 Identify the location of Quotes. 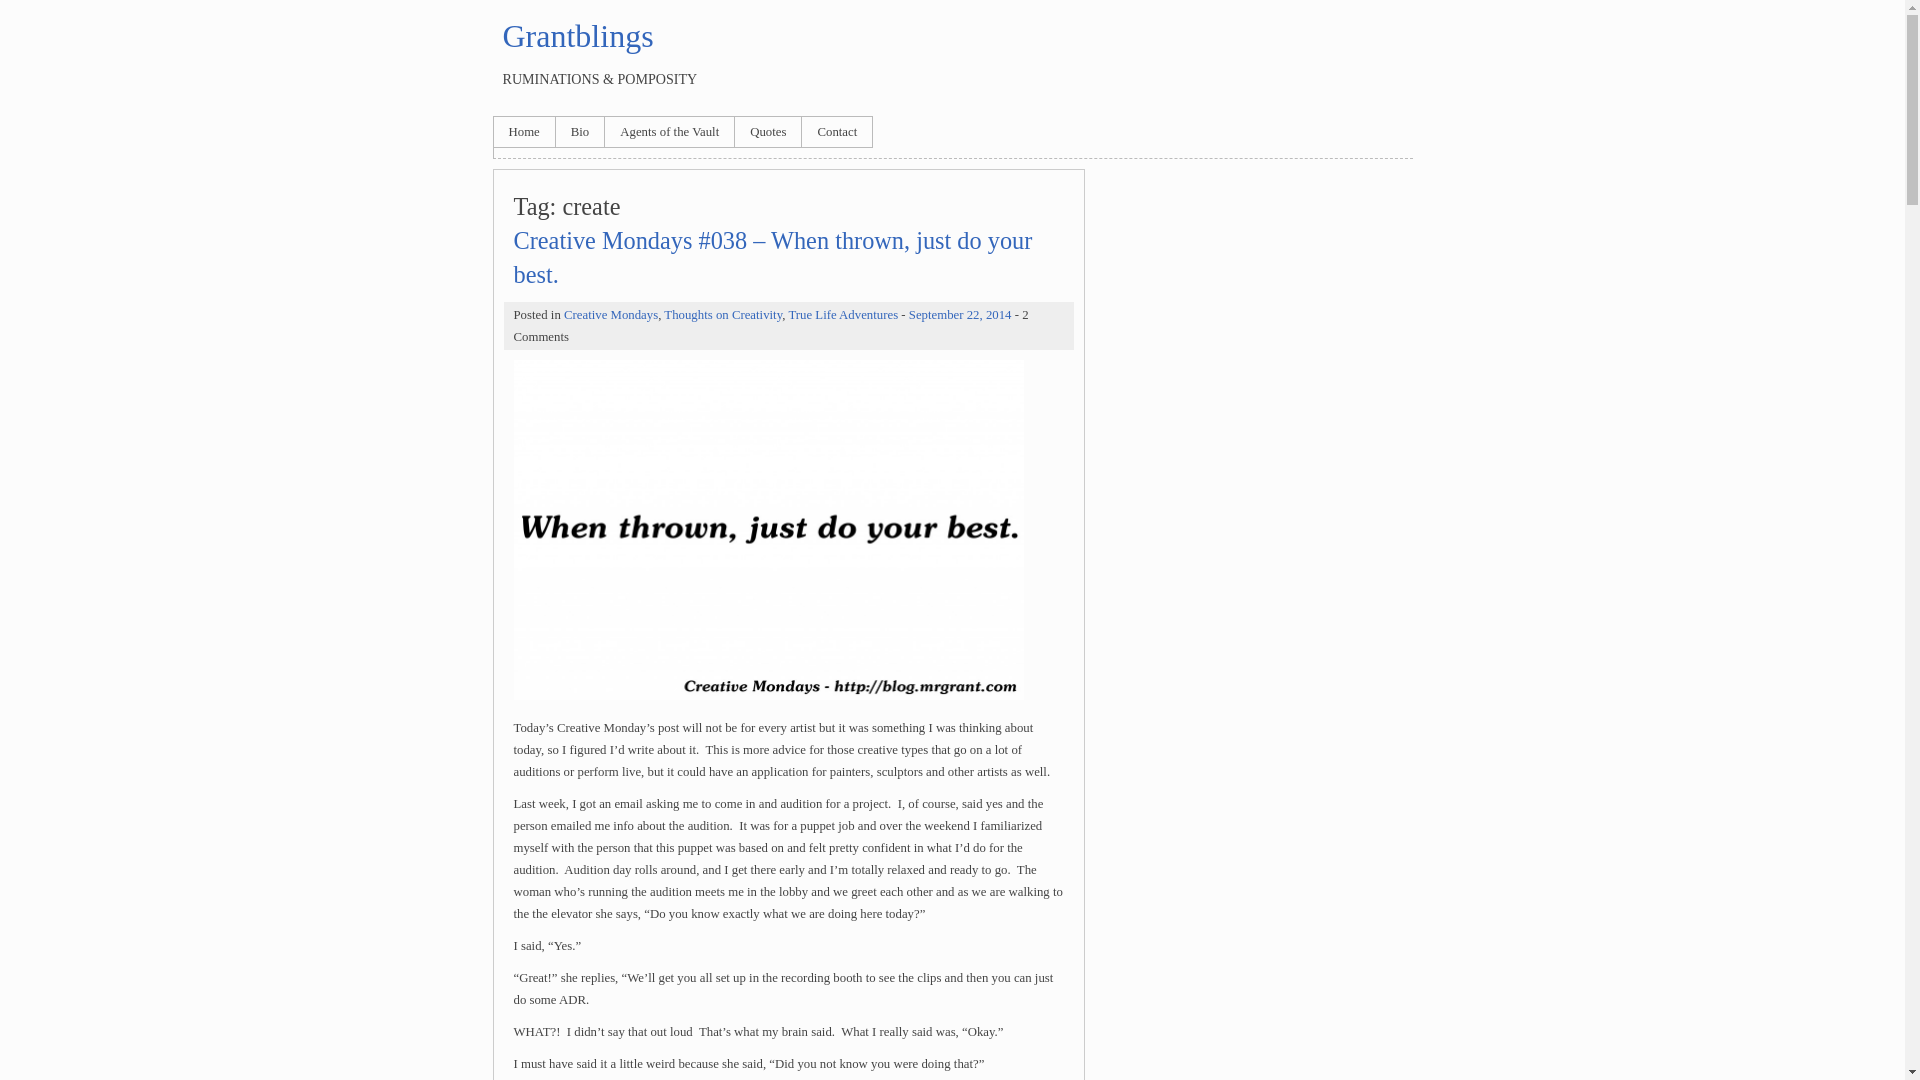
(768, 131).